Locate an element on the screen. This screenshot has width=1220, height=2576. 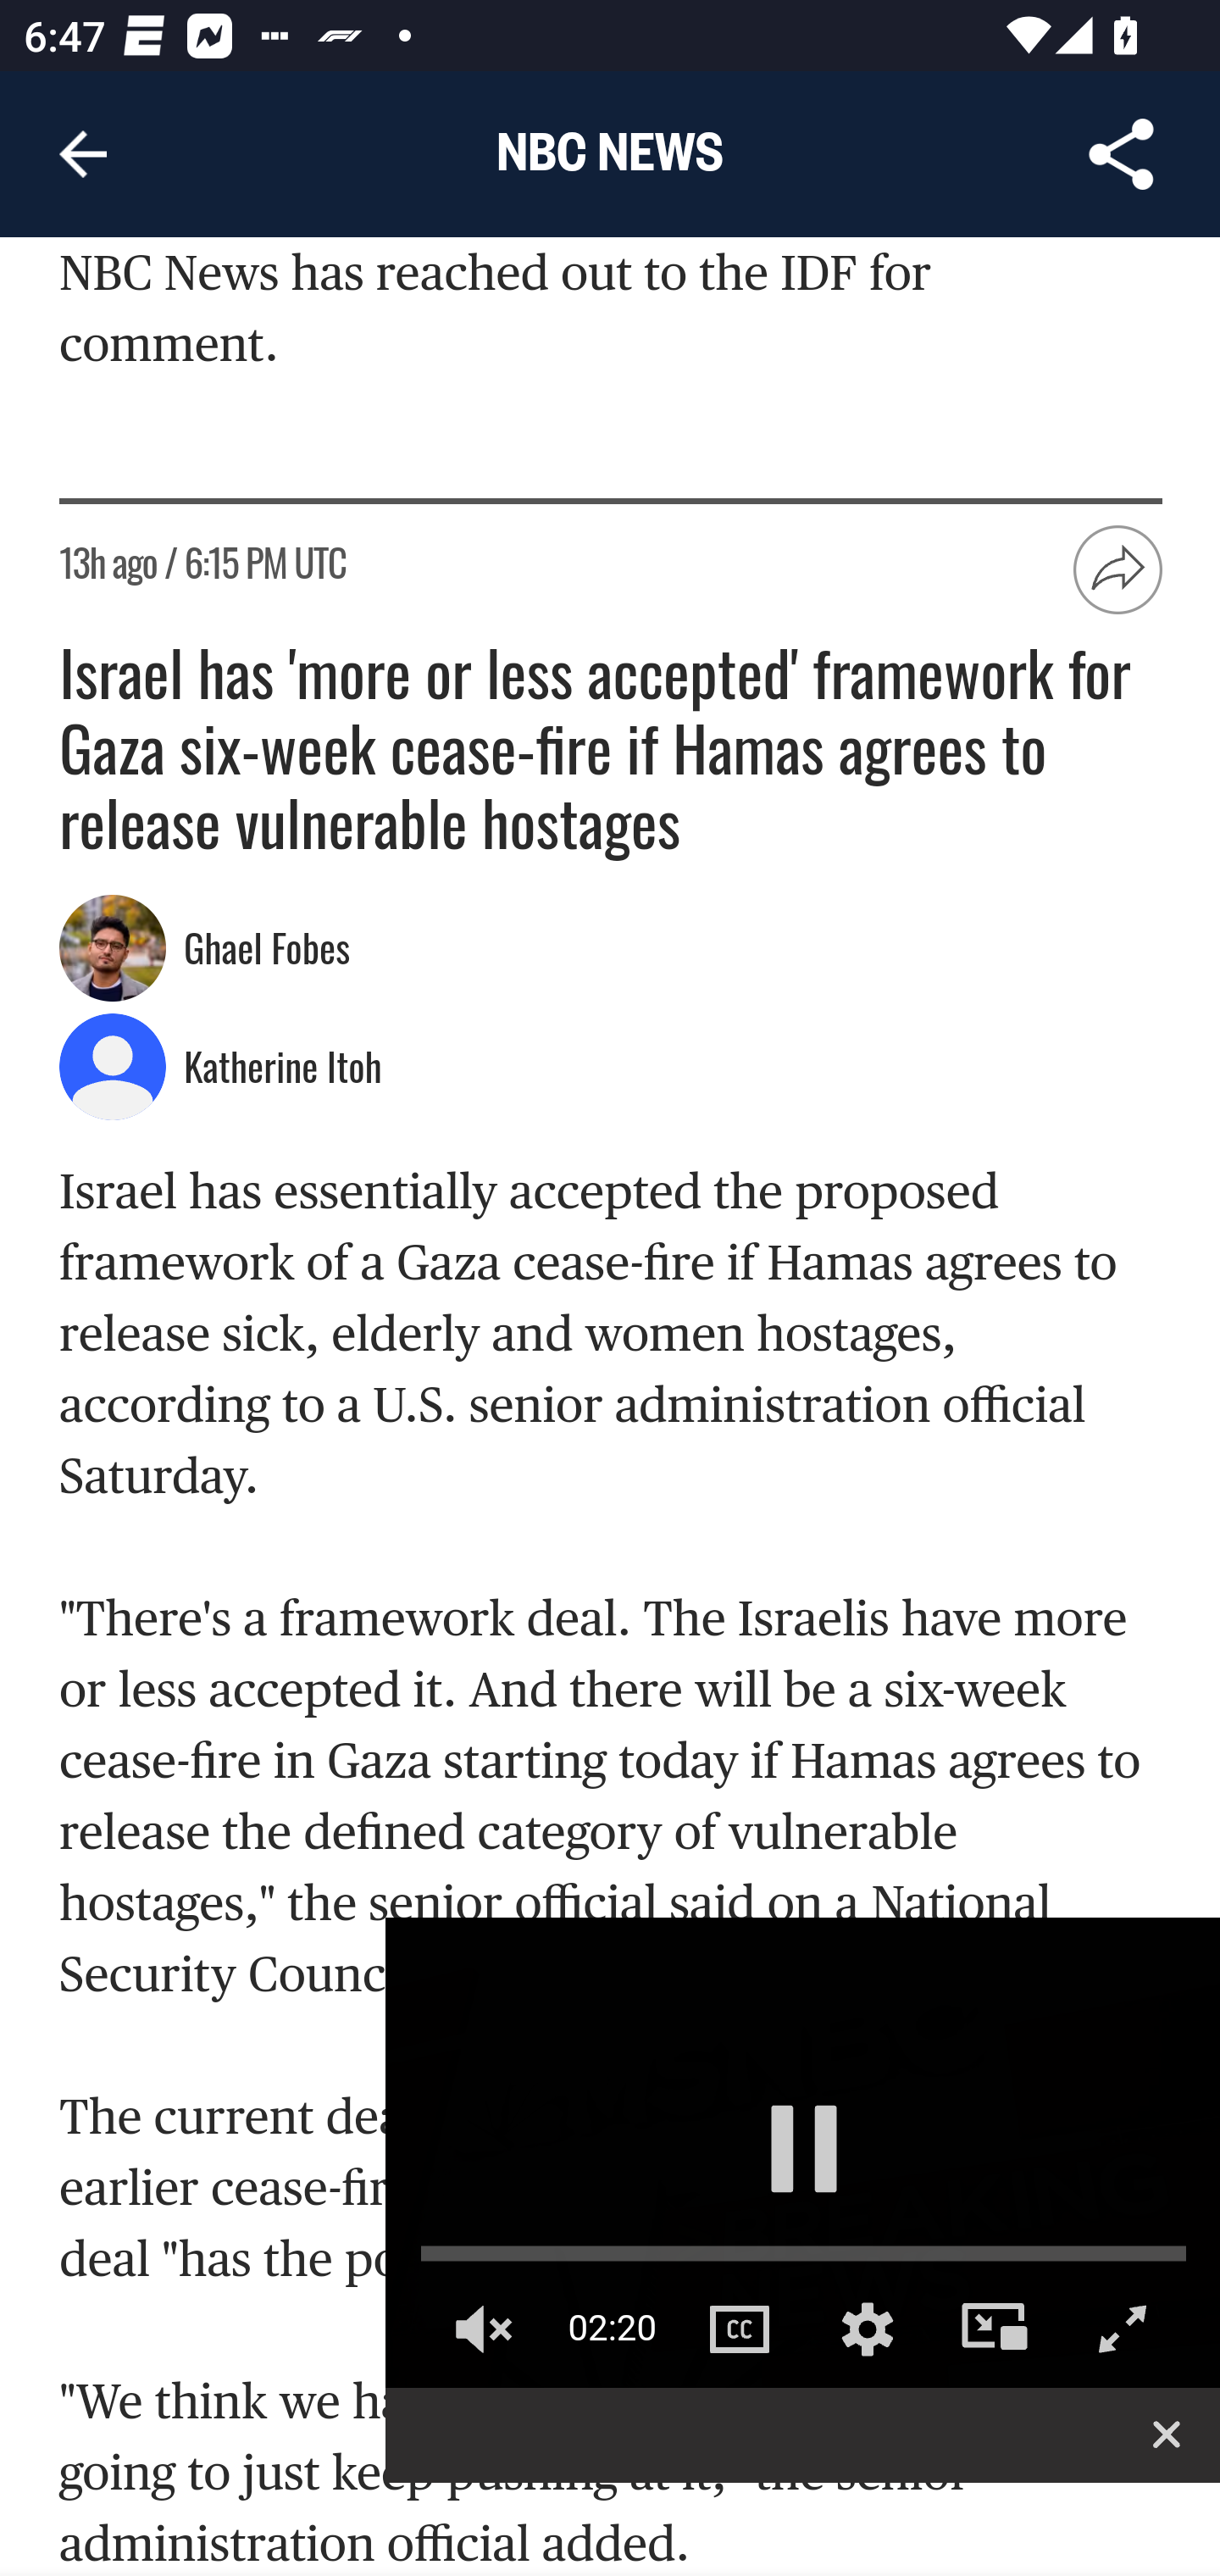
open social share icon list is located at coordinates (1119, 571).